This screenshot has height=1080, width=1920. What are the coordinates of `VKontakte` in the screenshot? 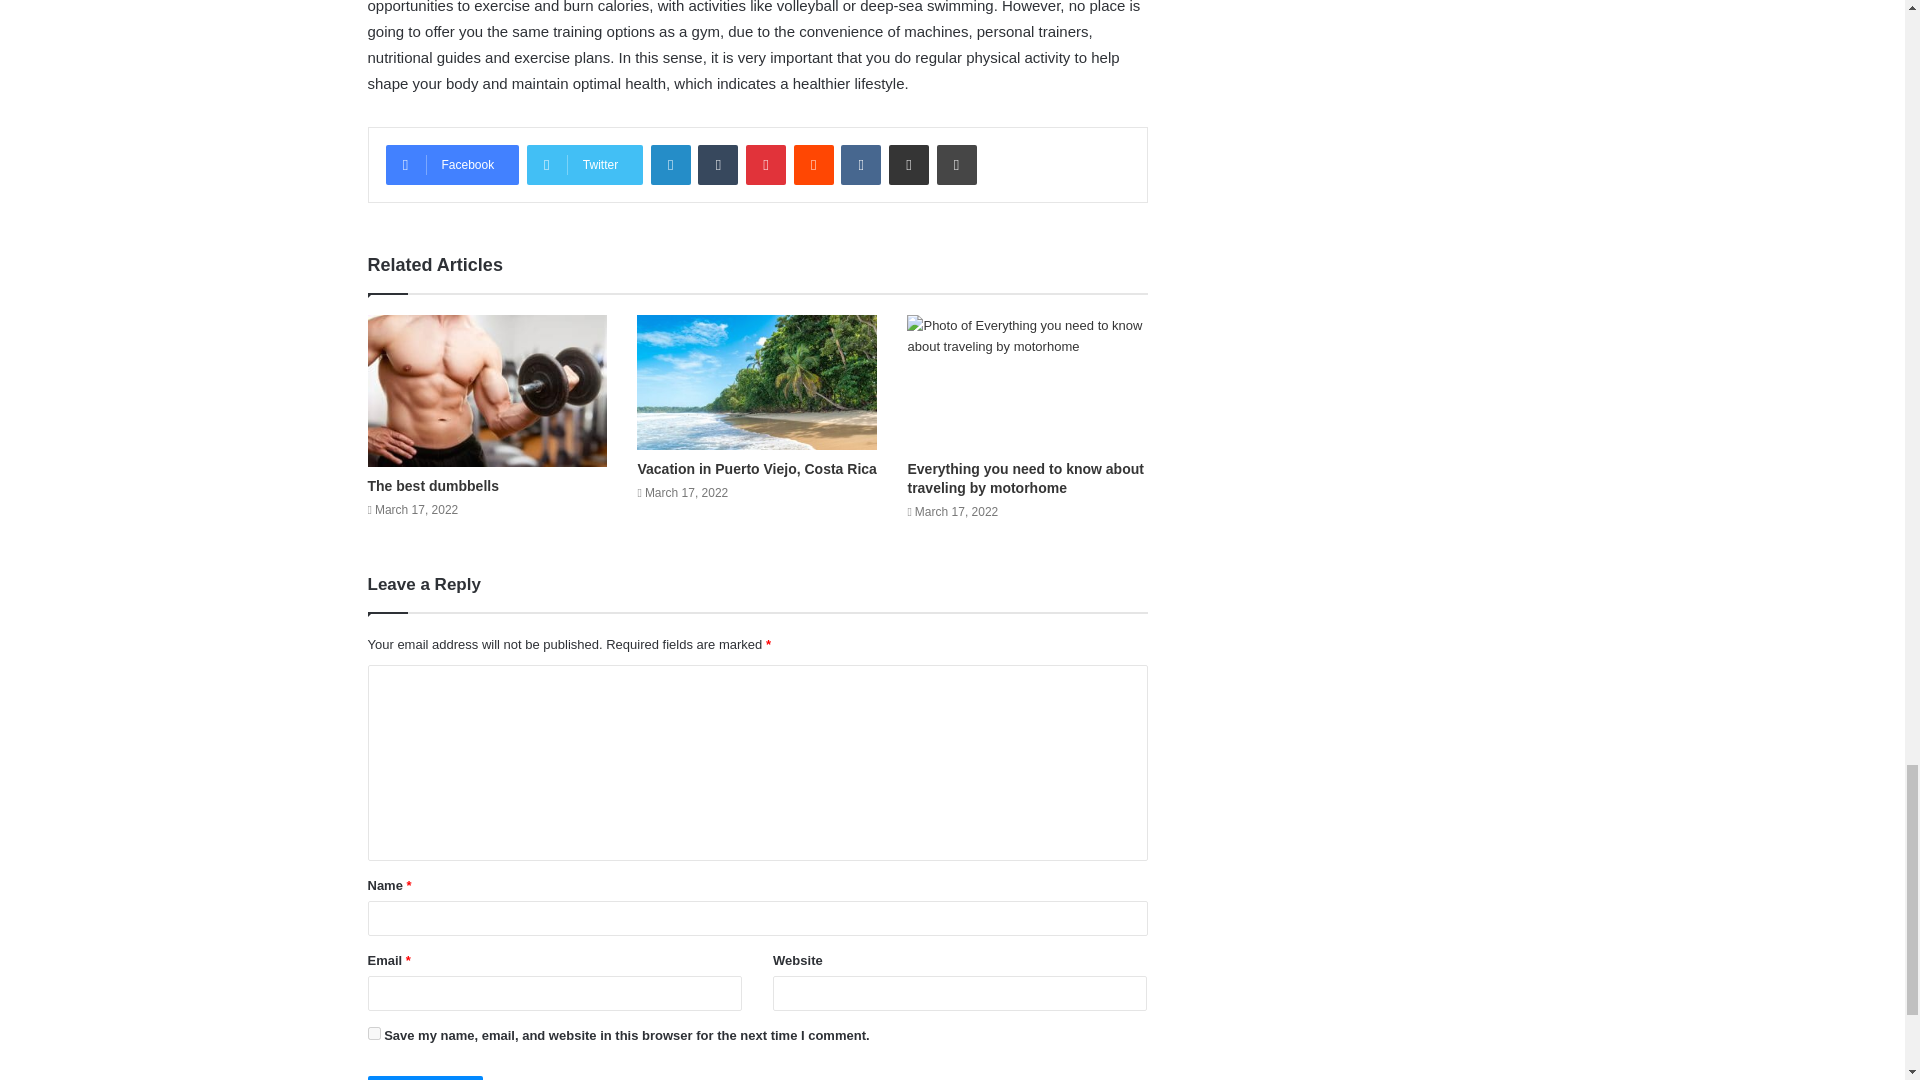 It's located at (860, 164).